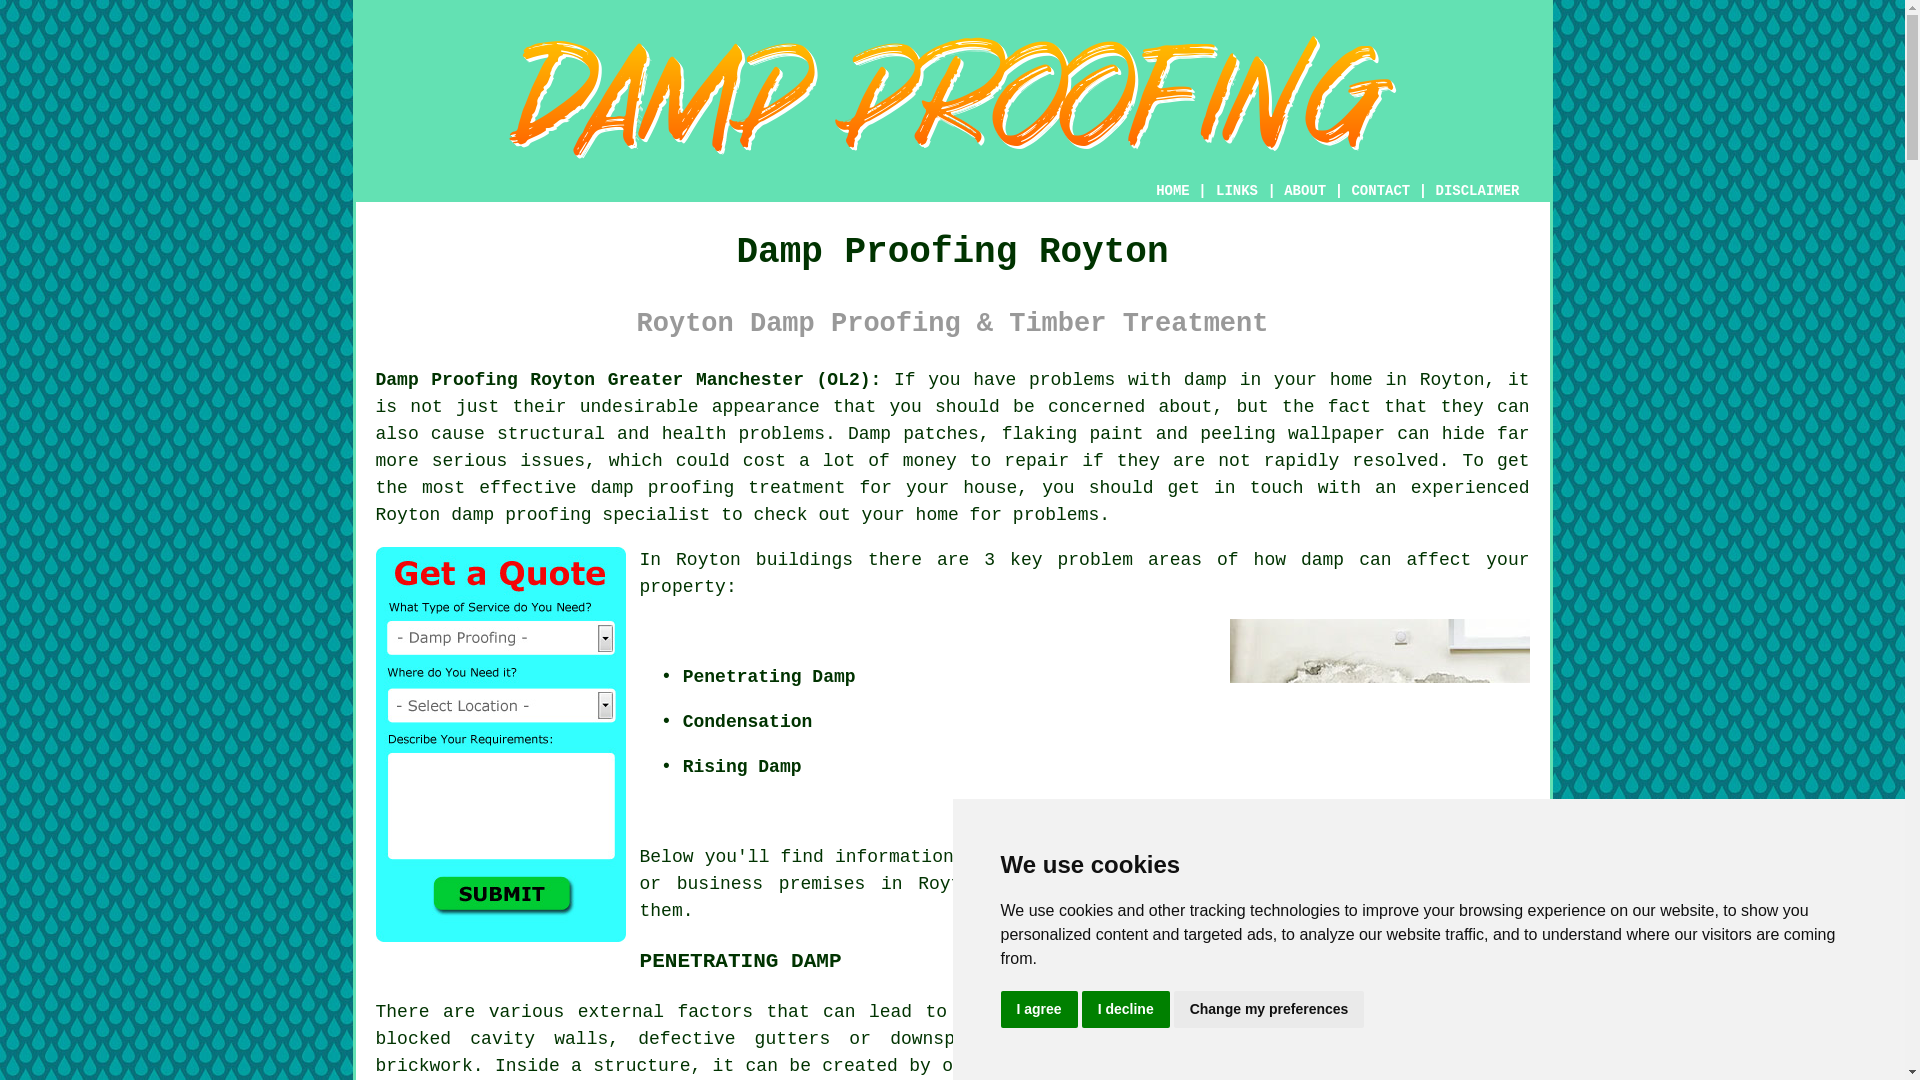 This screenshot has height=1080, width=1920. What do you see at coordinates (1237, 190) in the screenshot?
I see `LINKS` at bounding box center [1237, 190].